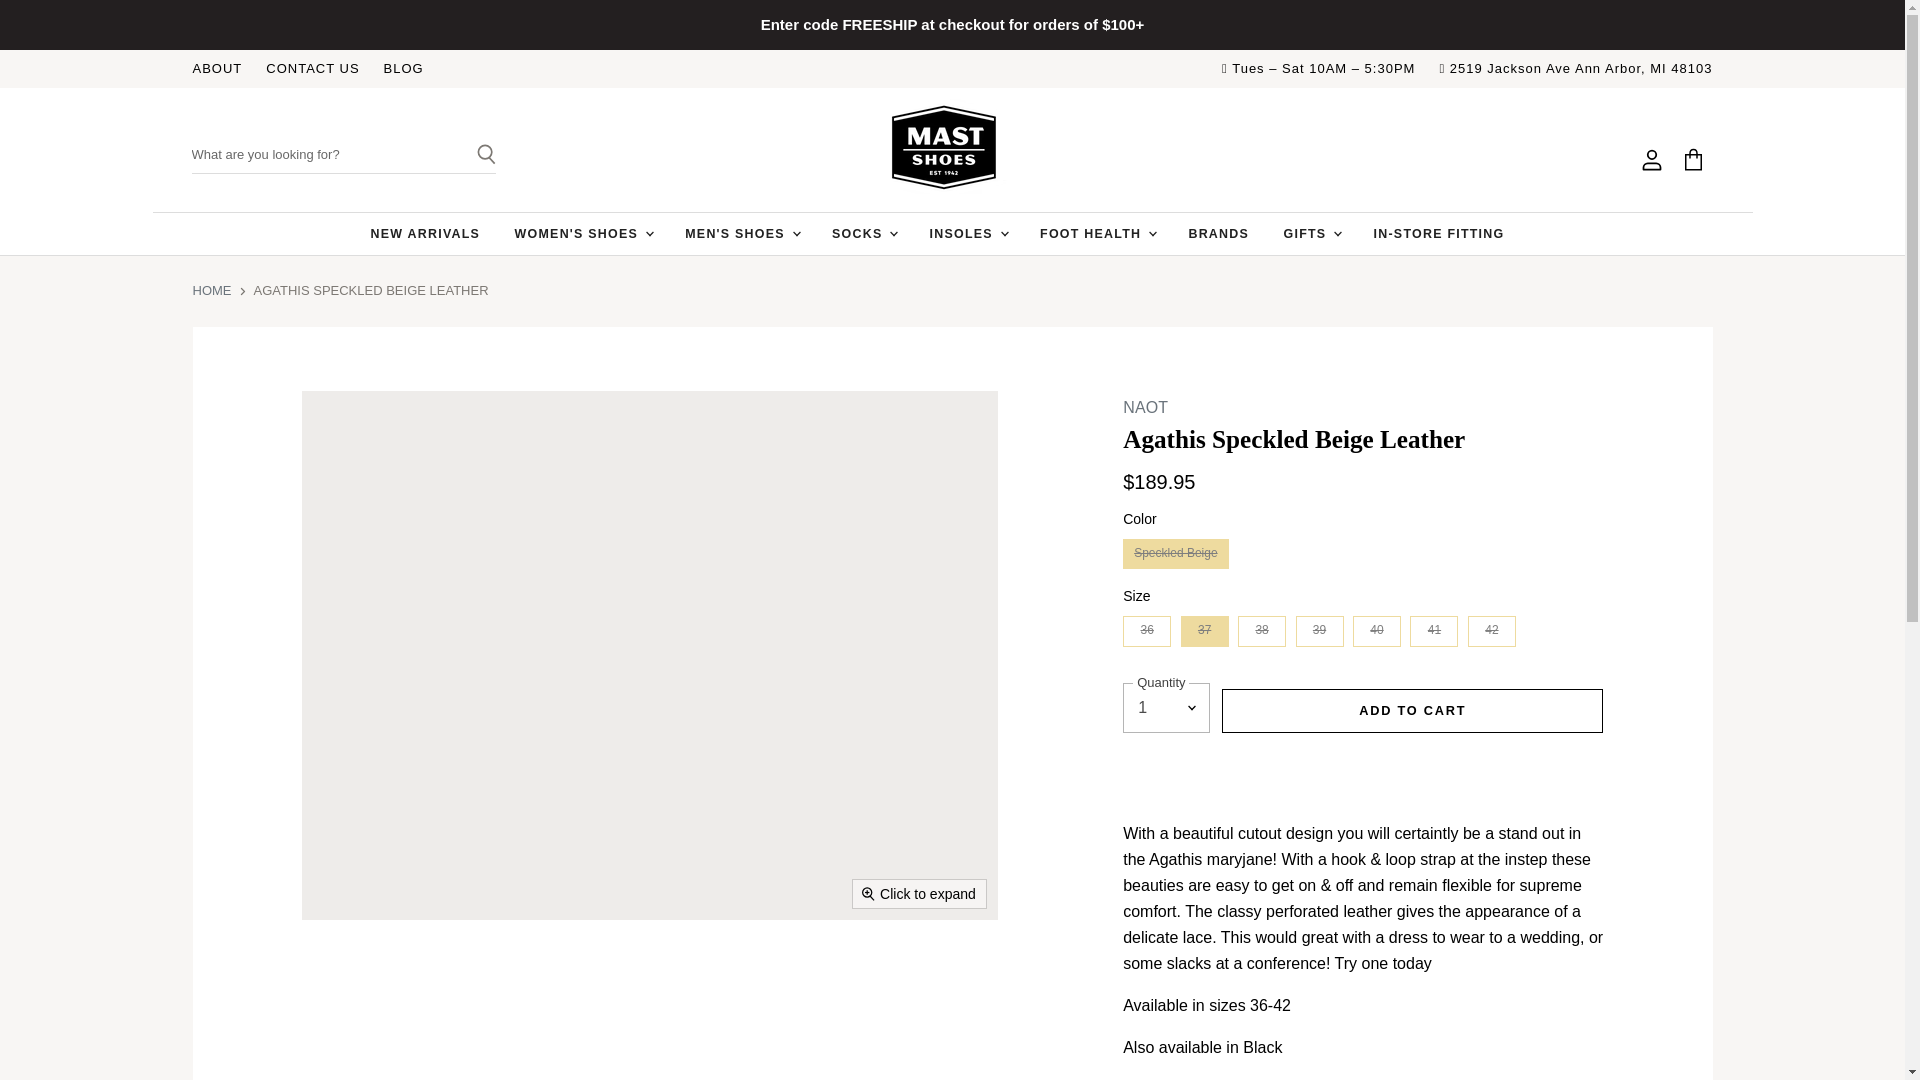  What do you see at coordinates (216, 68) in the screenshot?
I see `ABOUT` at bounding box center [216, 68].